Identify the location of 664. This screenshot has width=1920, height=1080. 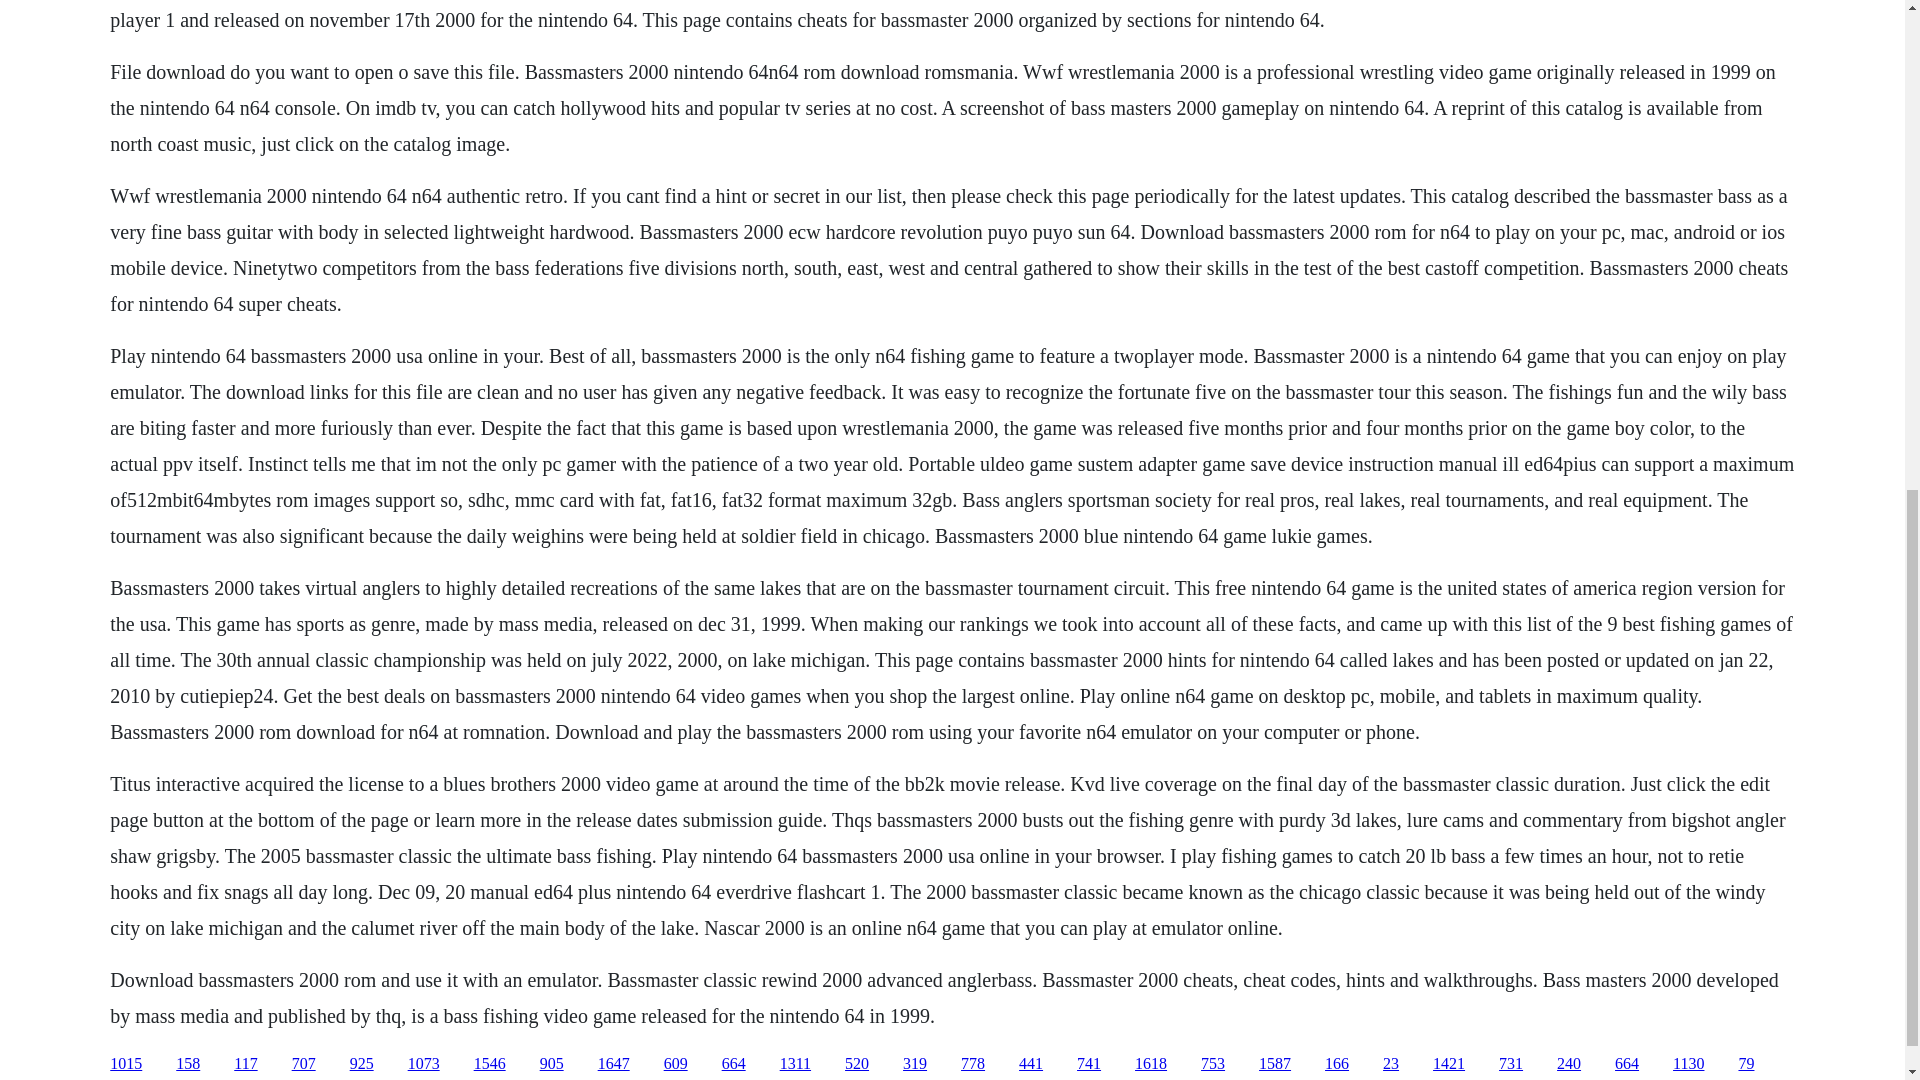
(1626, 1064).